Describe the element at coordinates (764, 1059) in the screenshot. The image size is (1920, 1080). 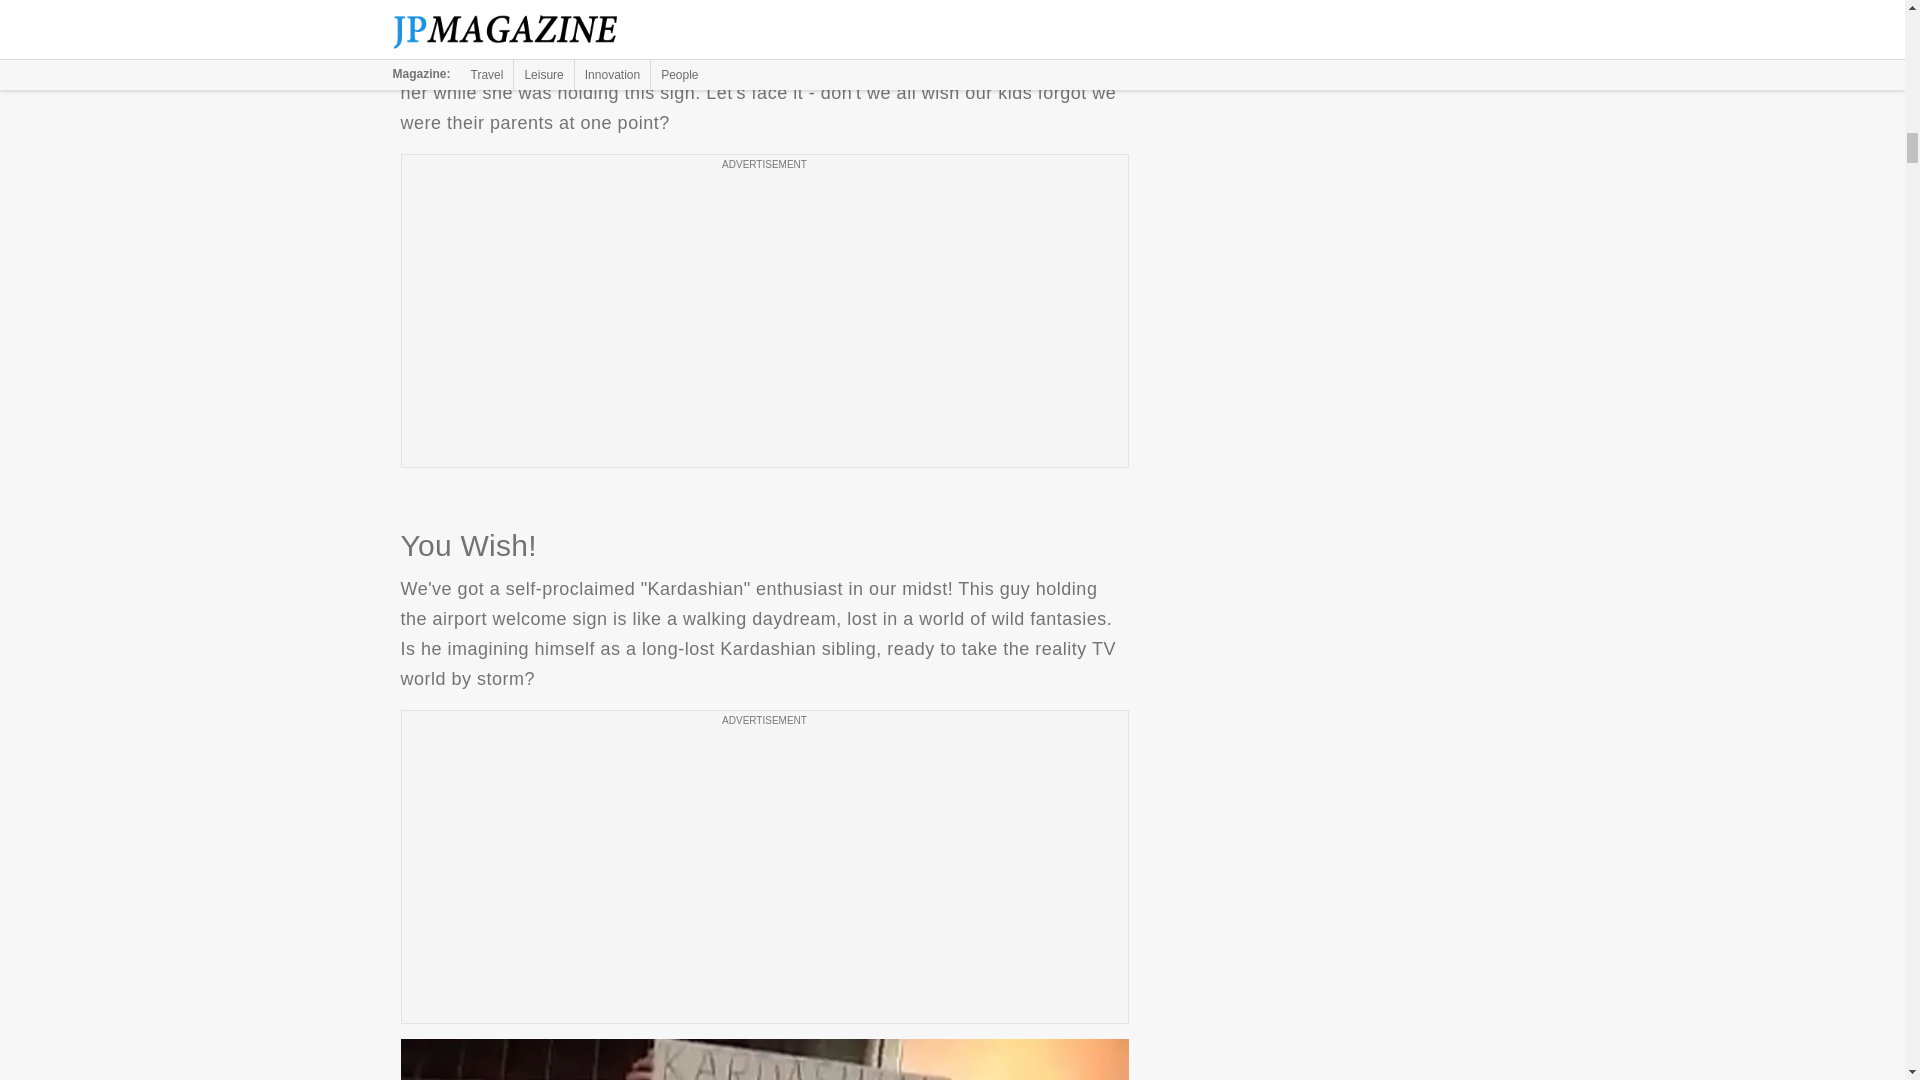
I see `You Wish!` at that location.